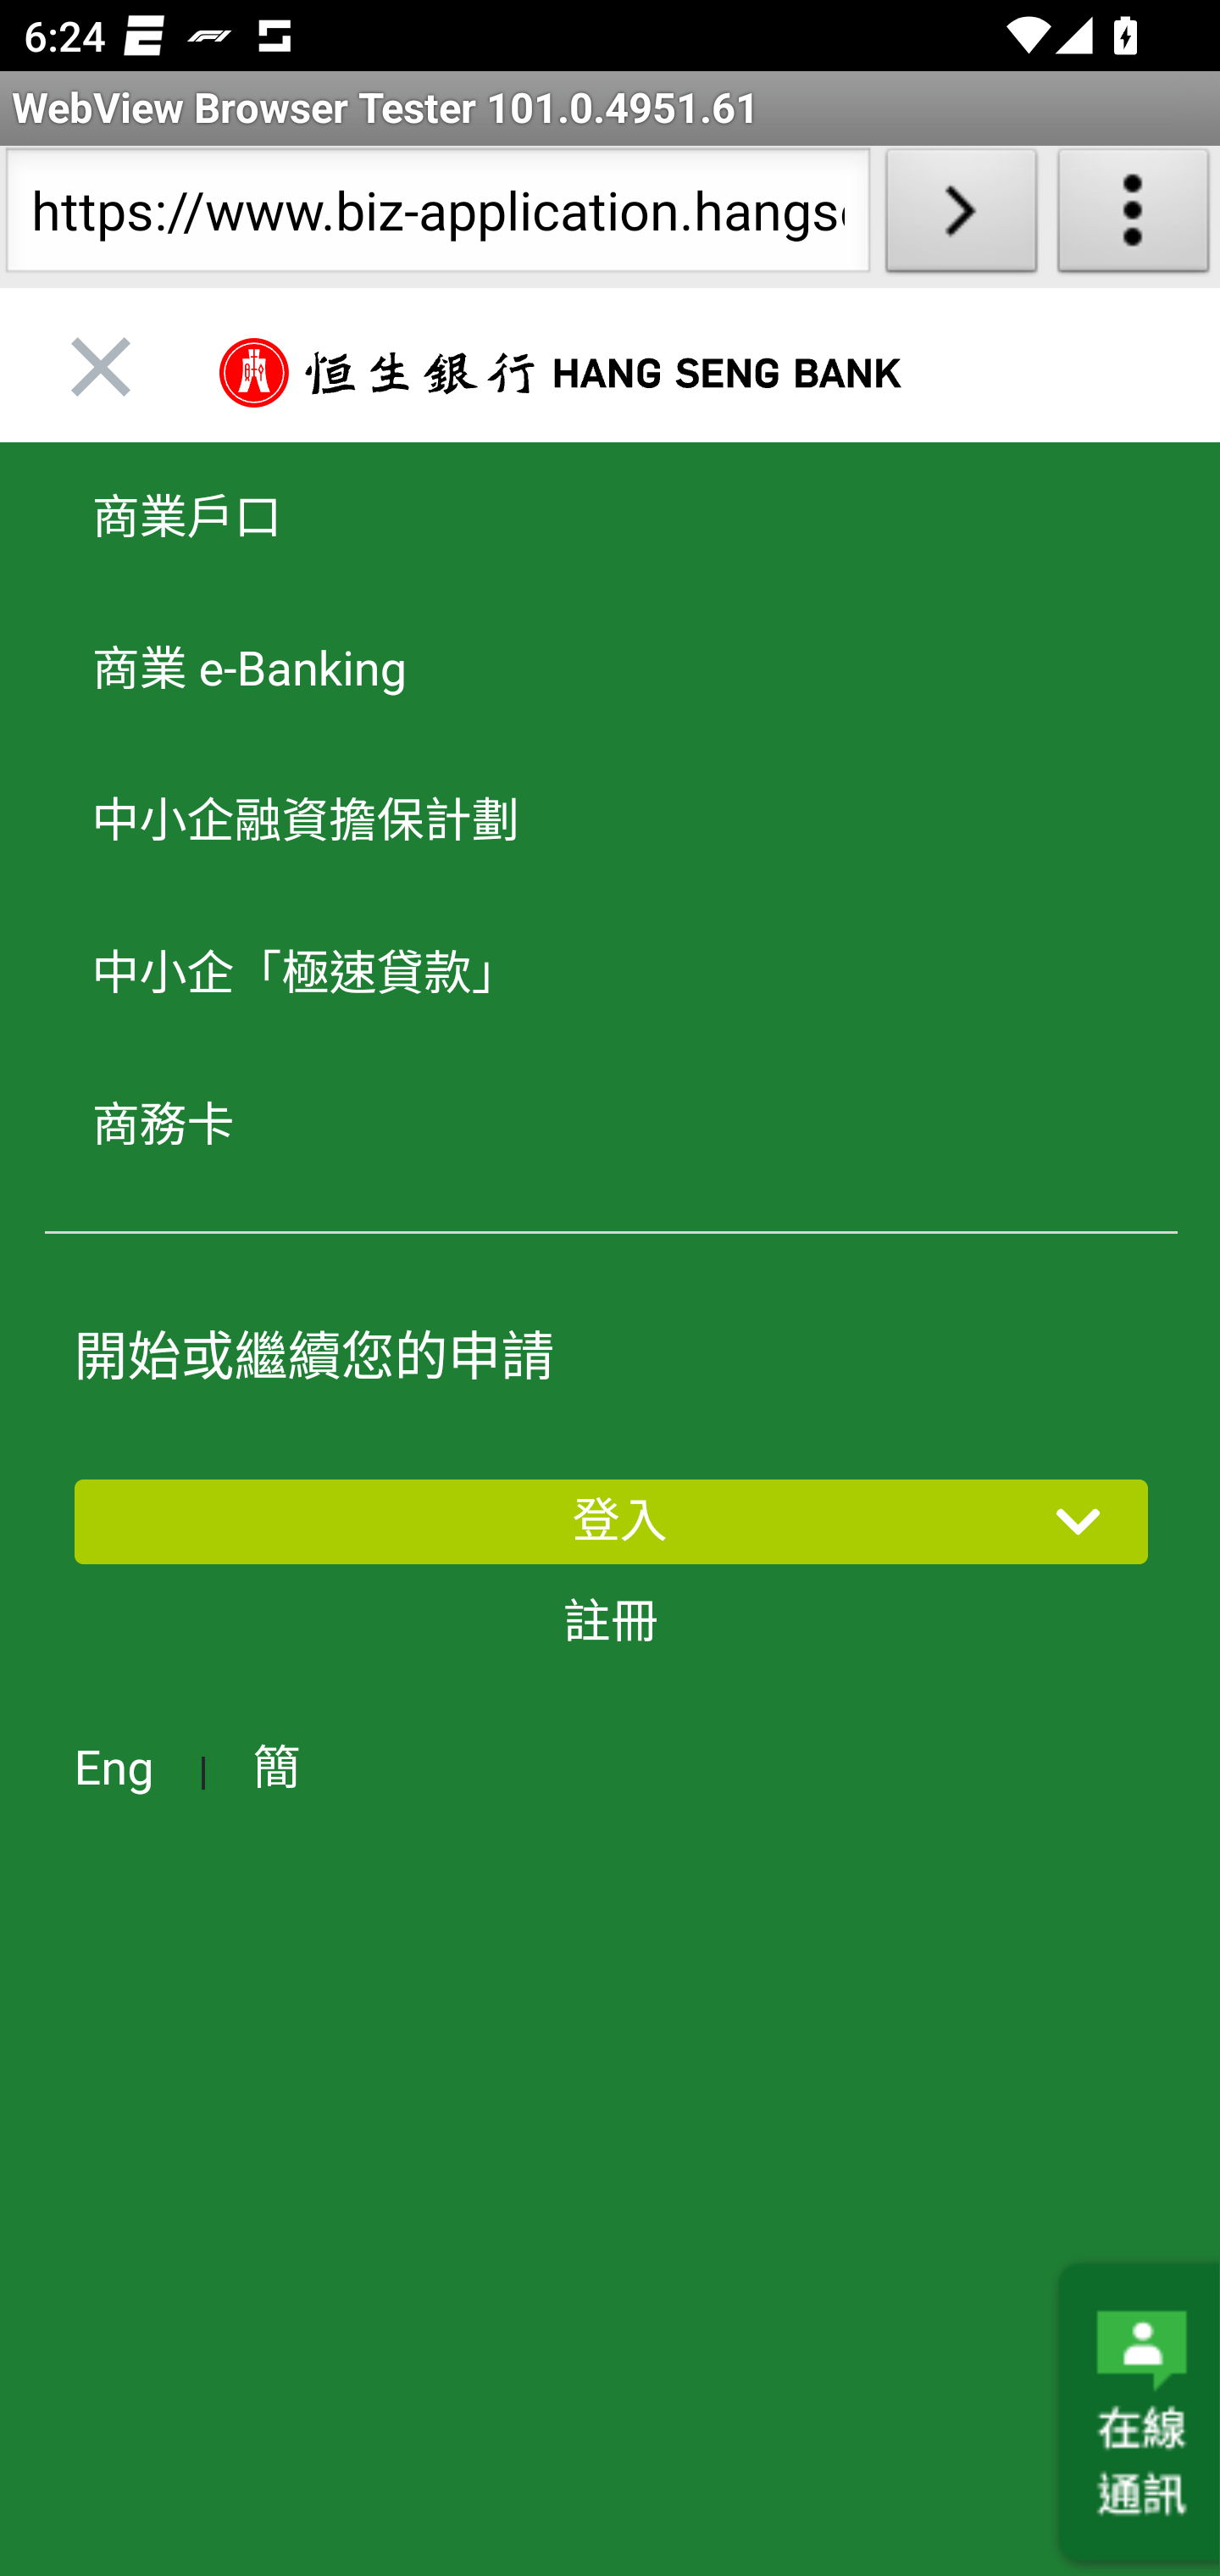 Image resolution: width=1220 pixels, height=2576 pixels. What do you see at coordinates (1134, 217) in the screenshot?
I see `About WebView` at bounding box center [1134, 217].